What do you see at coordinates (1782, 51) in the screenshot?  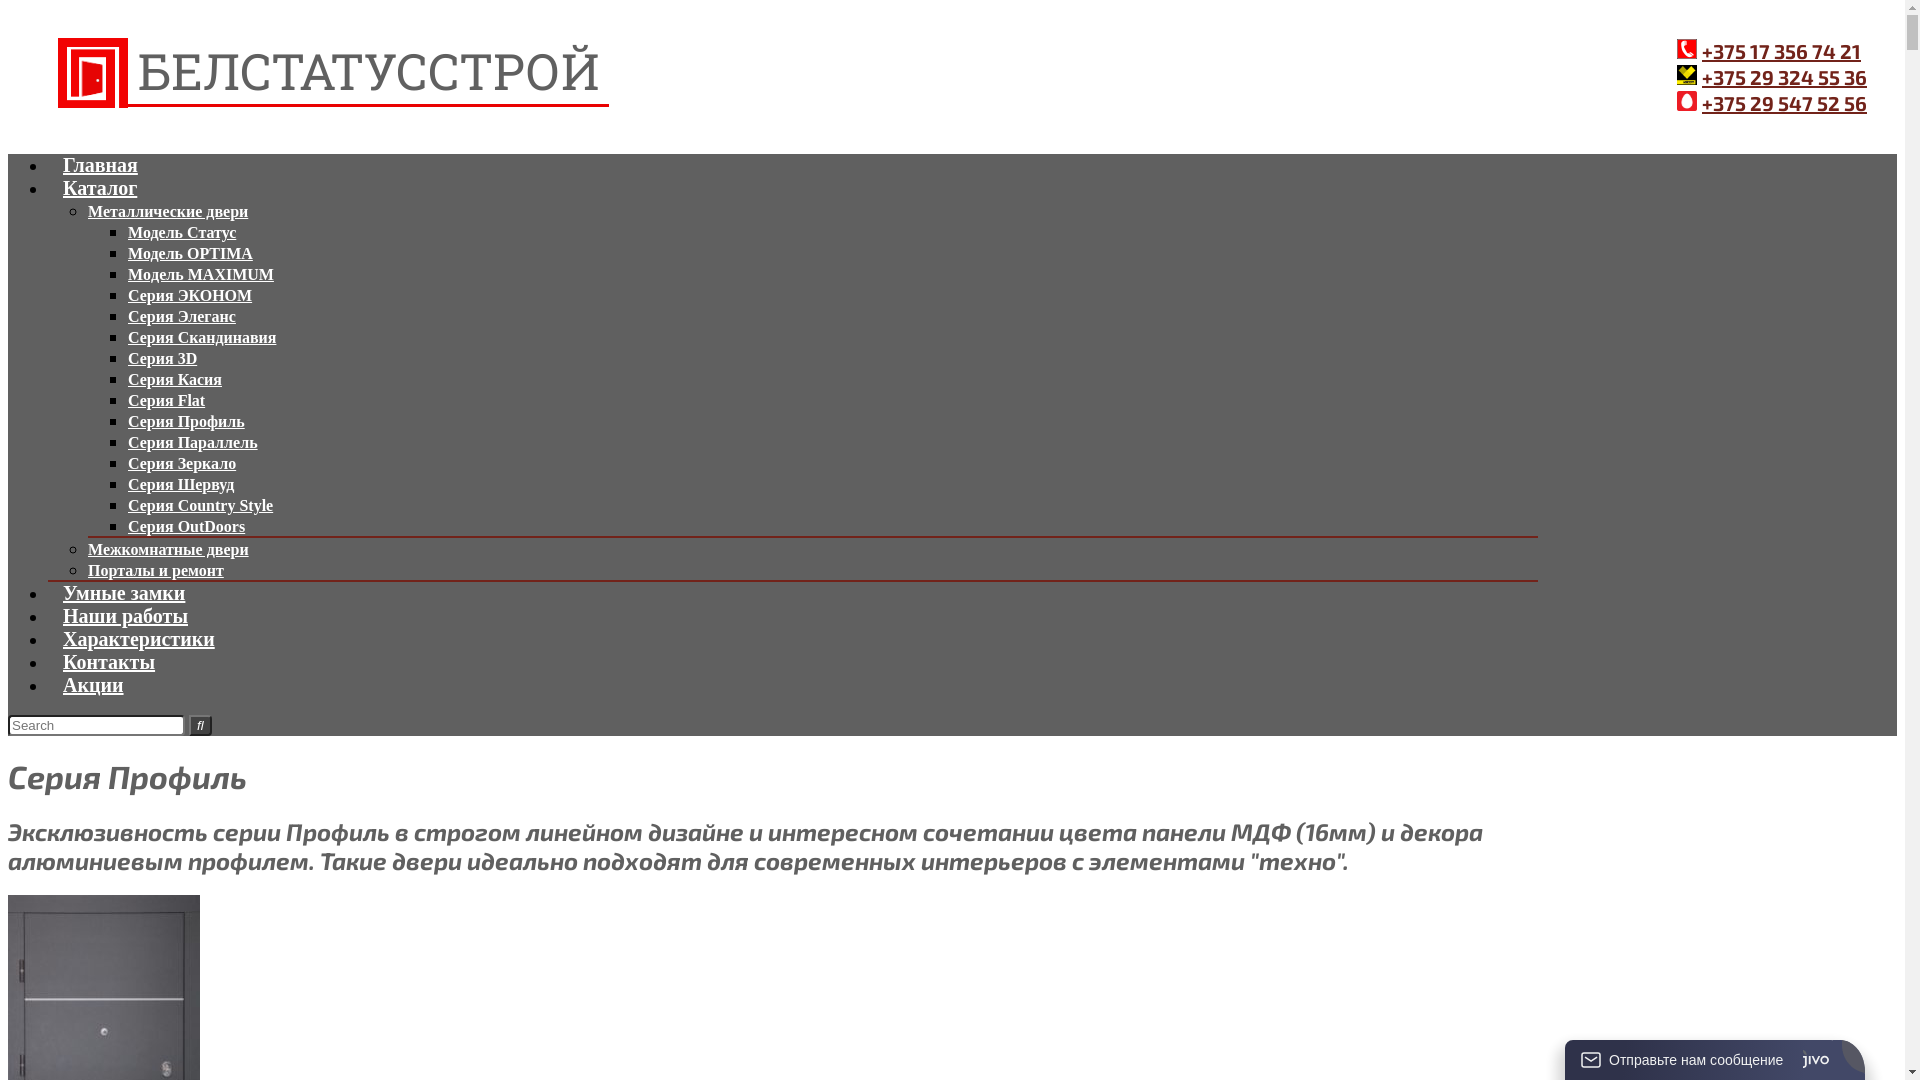 I see `+375 17 356 74 21` at bounding box center [1782, 51].